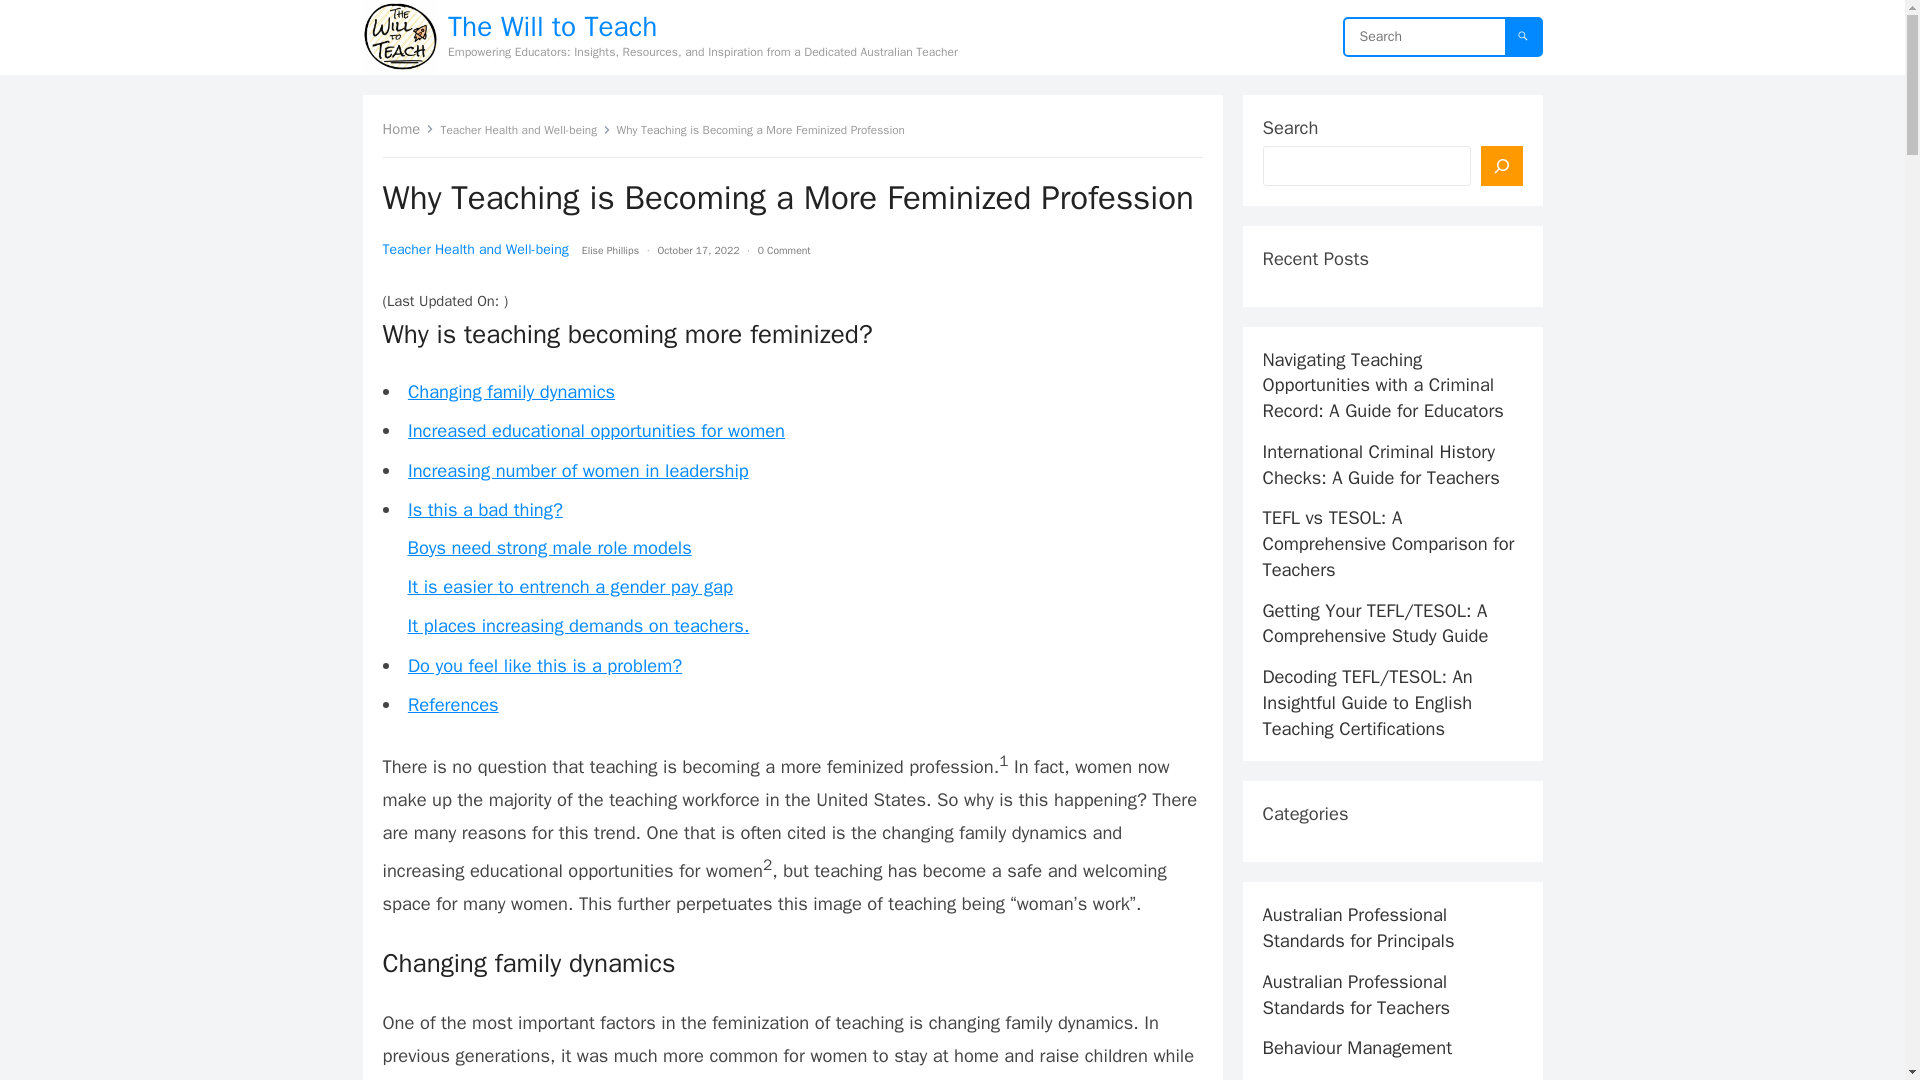 This screenshot has width=1920, height=1080. I want to click on Elise Phillips, so click(610, 250).